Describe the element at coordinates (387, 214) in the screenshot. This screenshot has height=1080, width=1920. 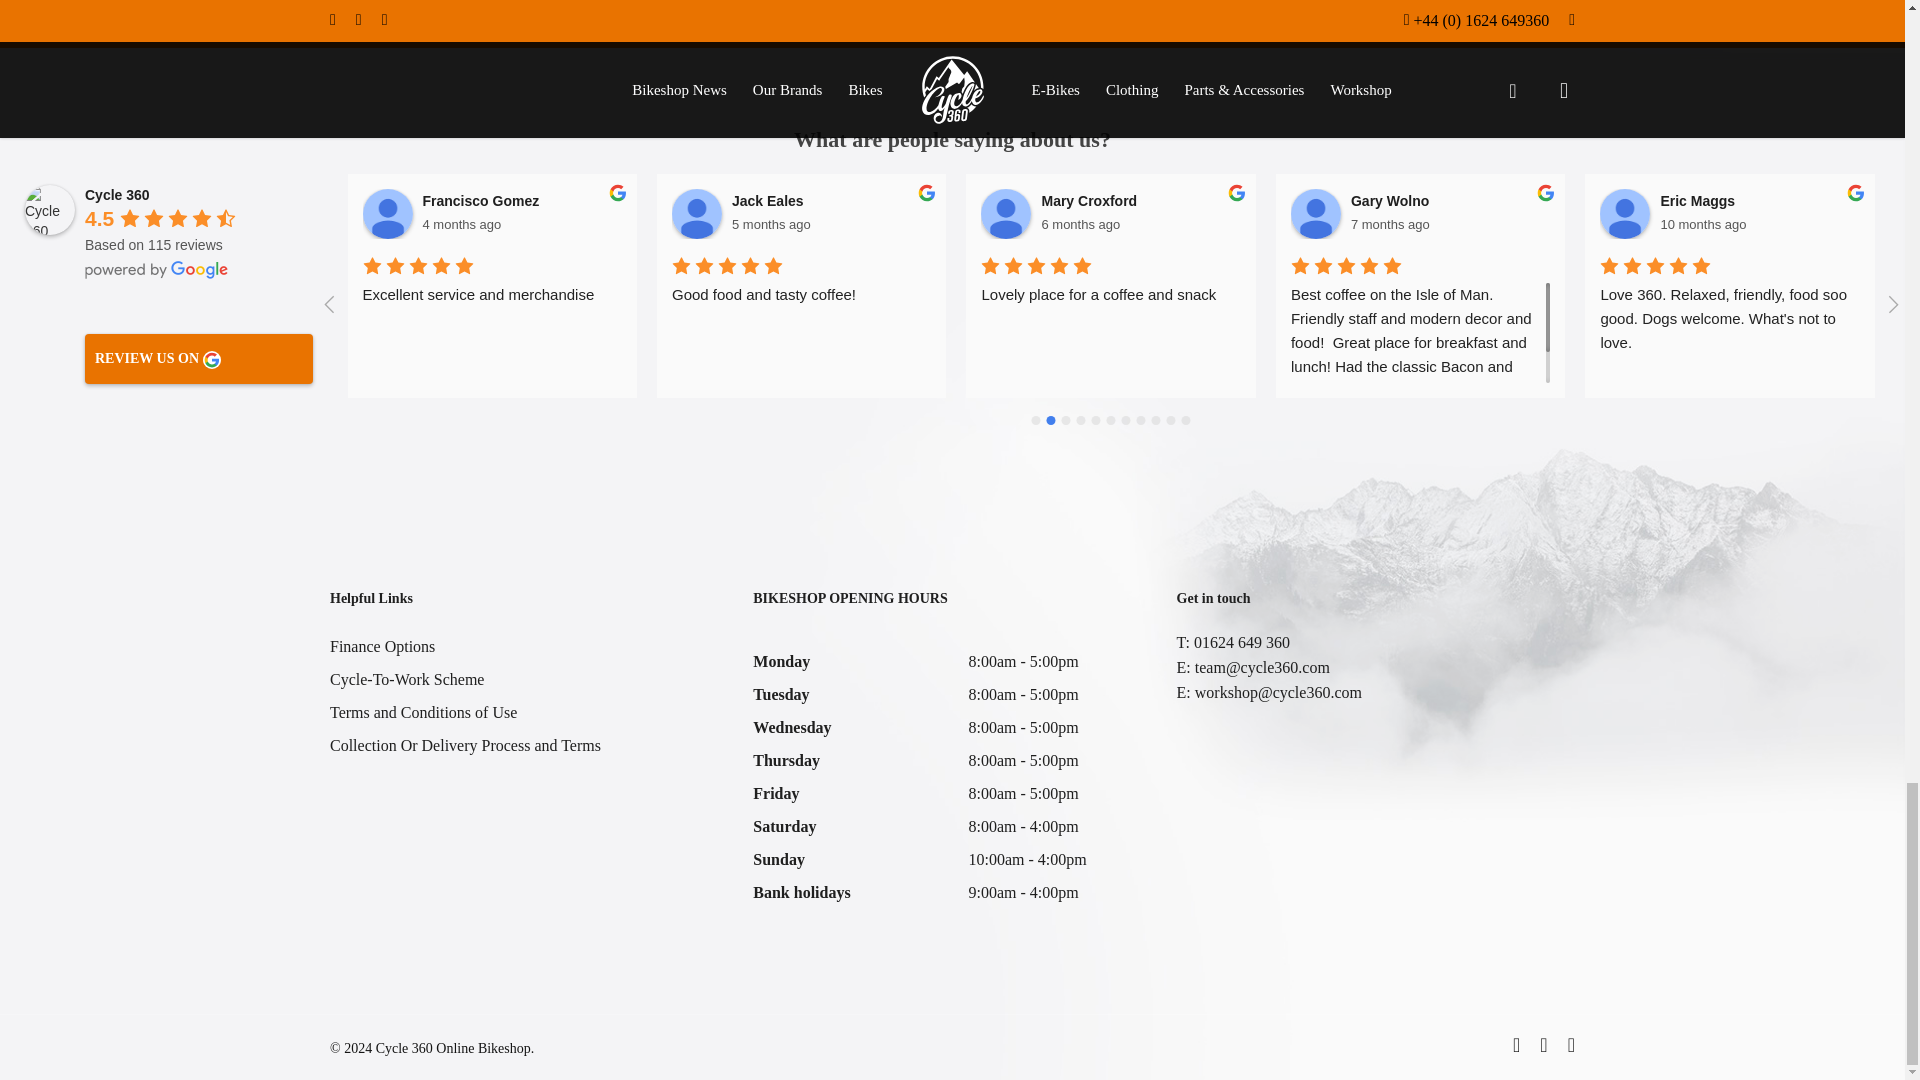
I see `Francisco Gomez` at that location.